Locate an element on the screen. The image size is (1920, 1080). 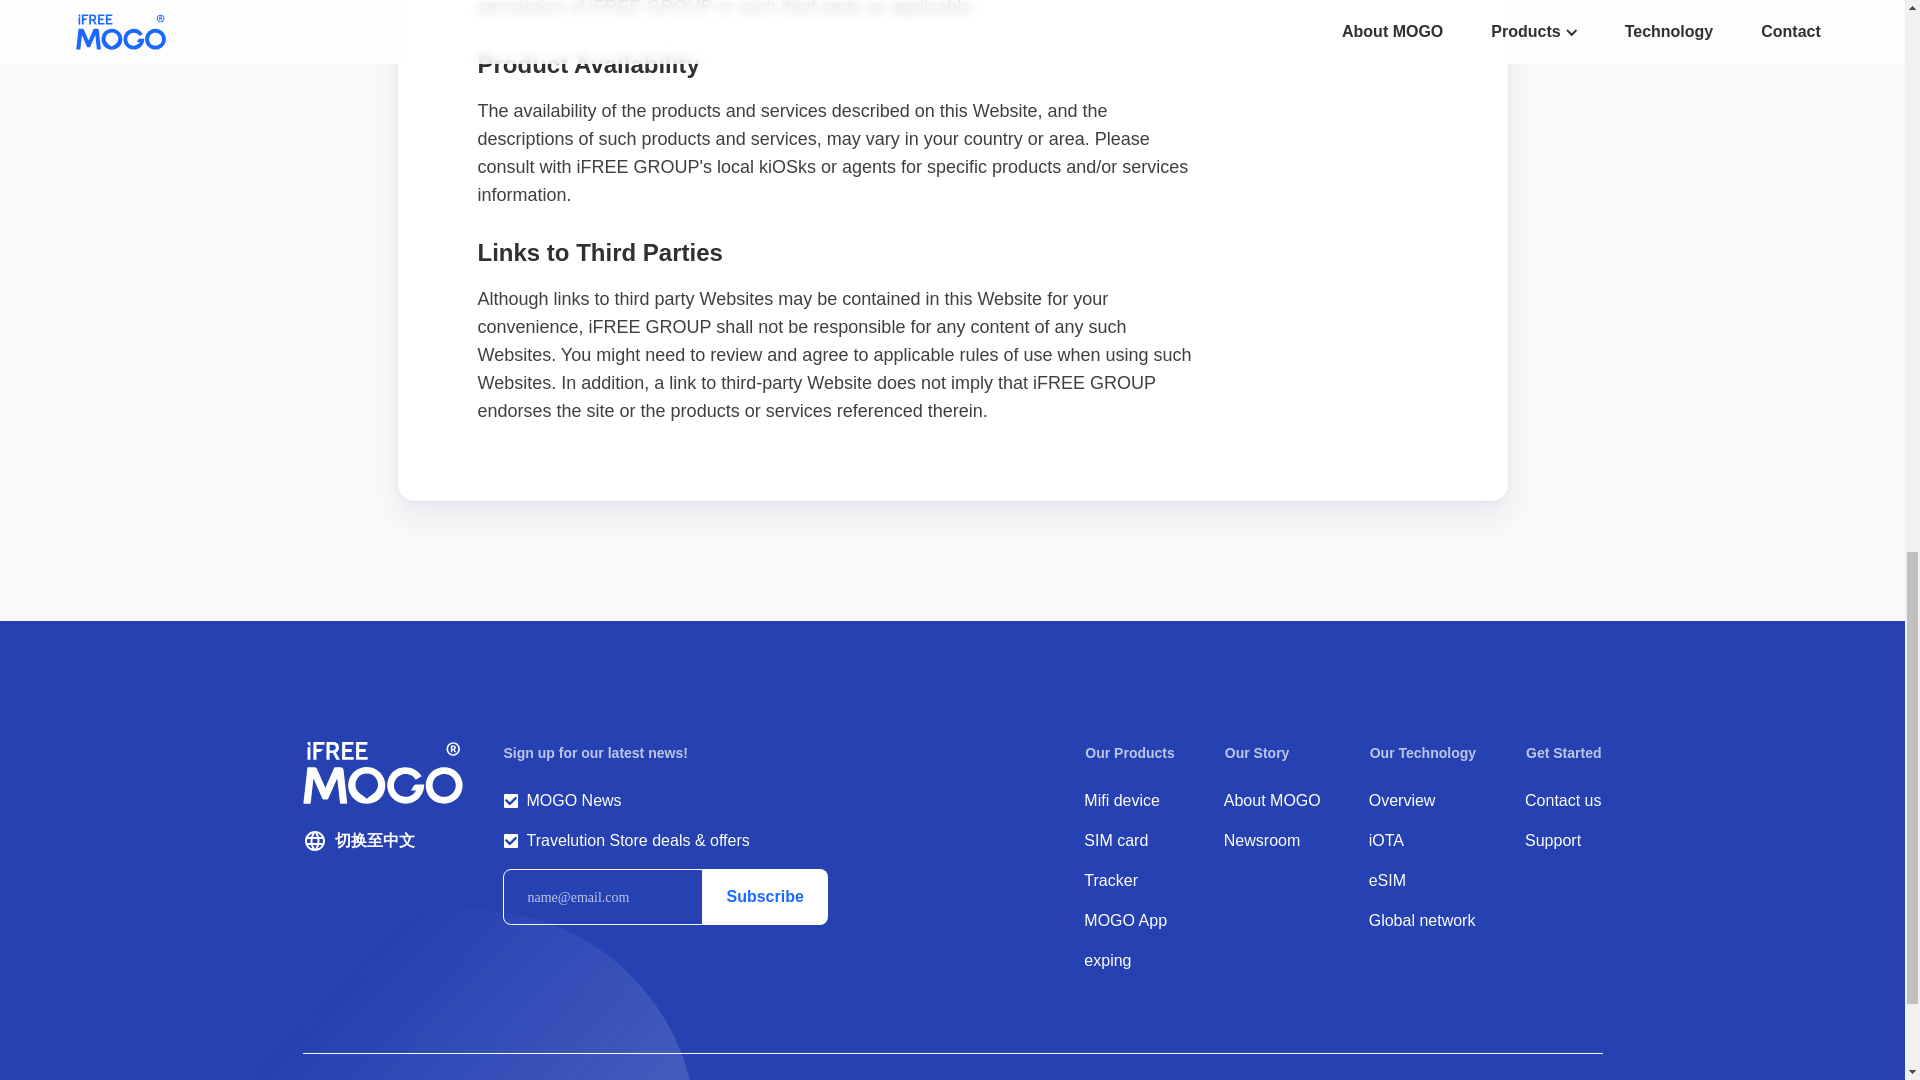
Mifi device is located at coordinates (1130, 801).